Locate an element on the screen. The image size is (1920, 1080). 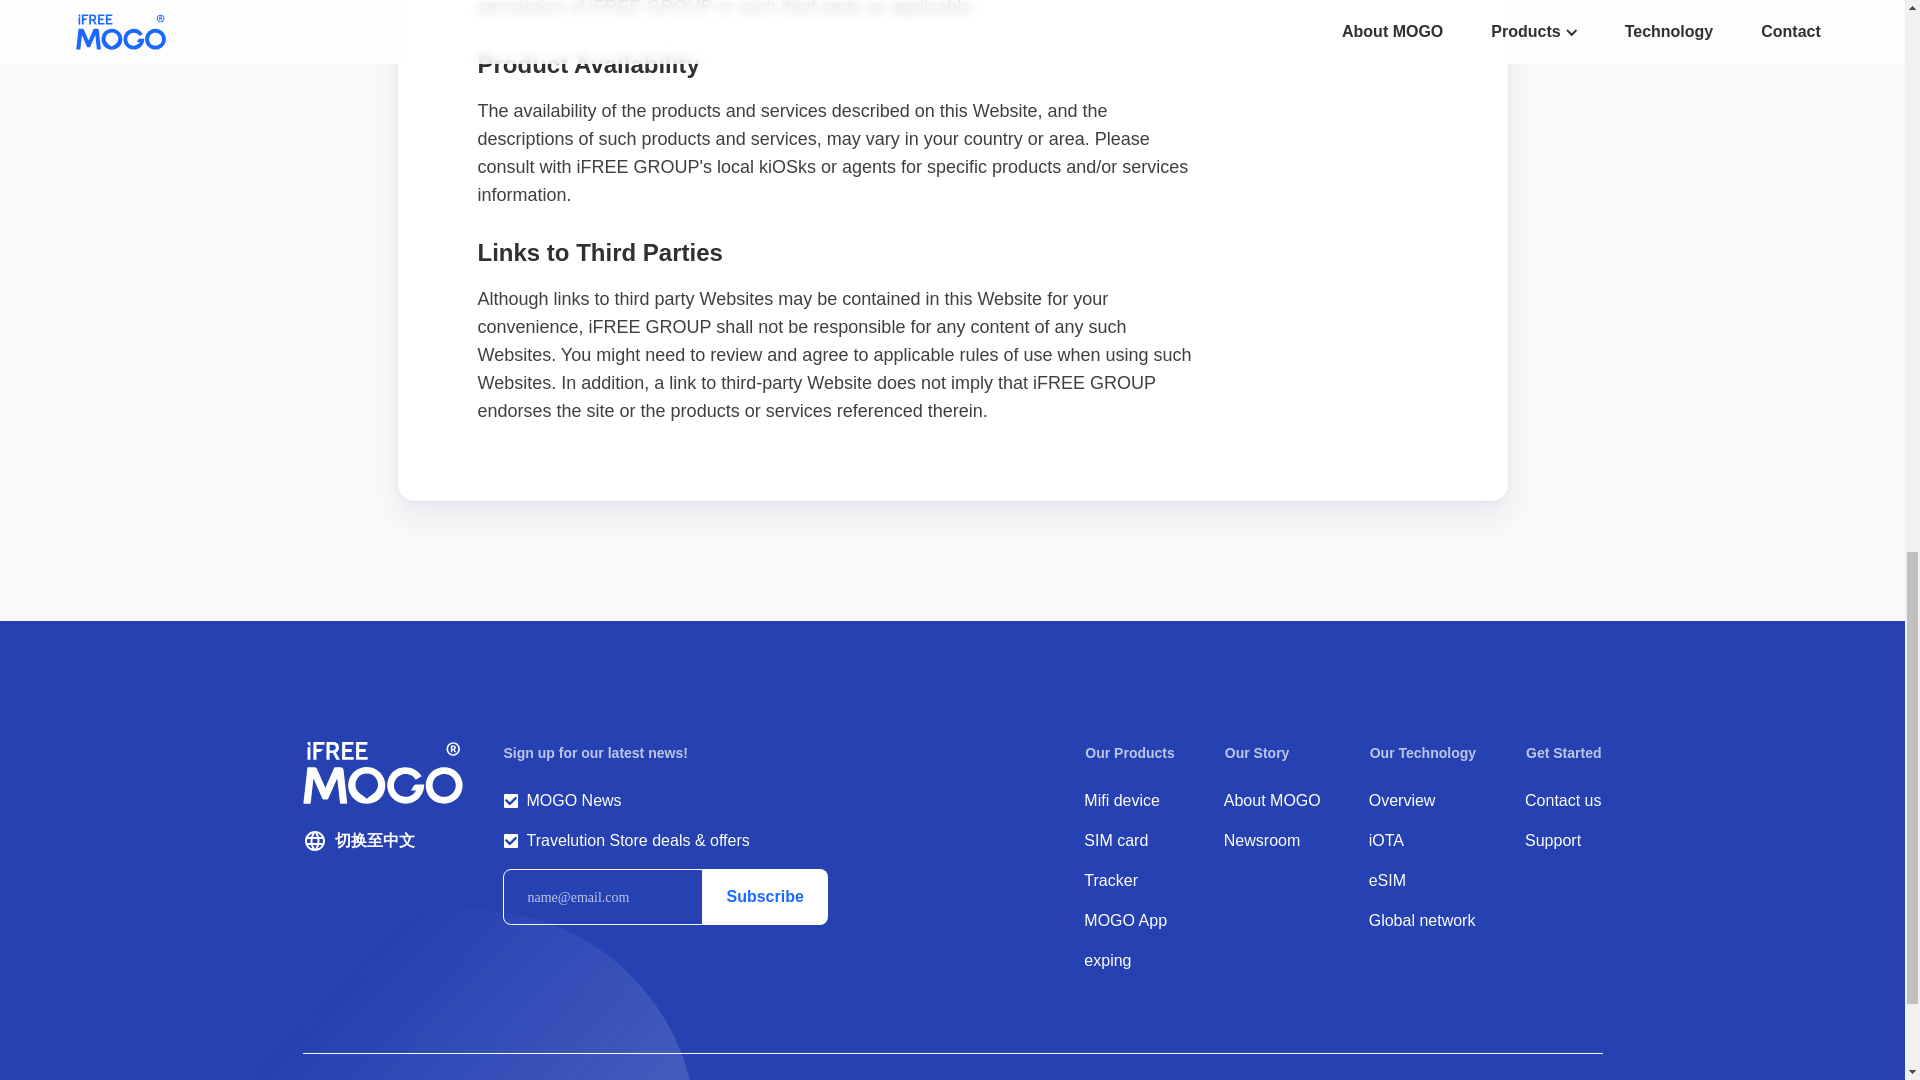
Mifi device is located at coordinates (1130, 801).